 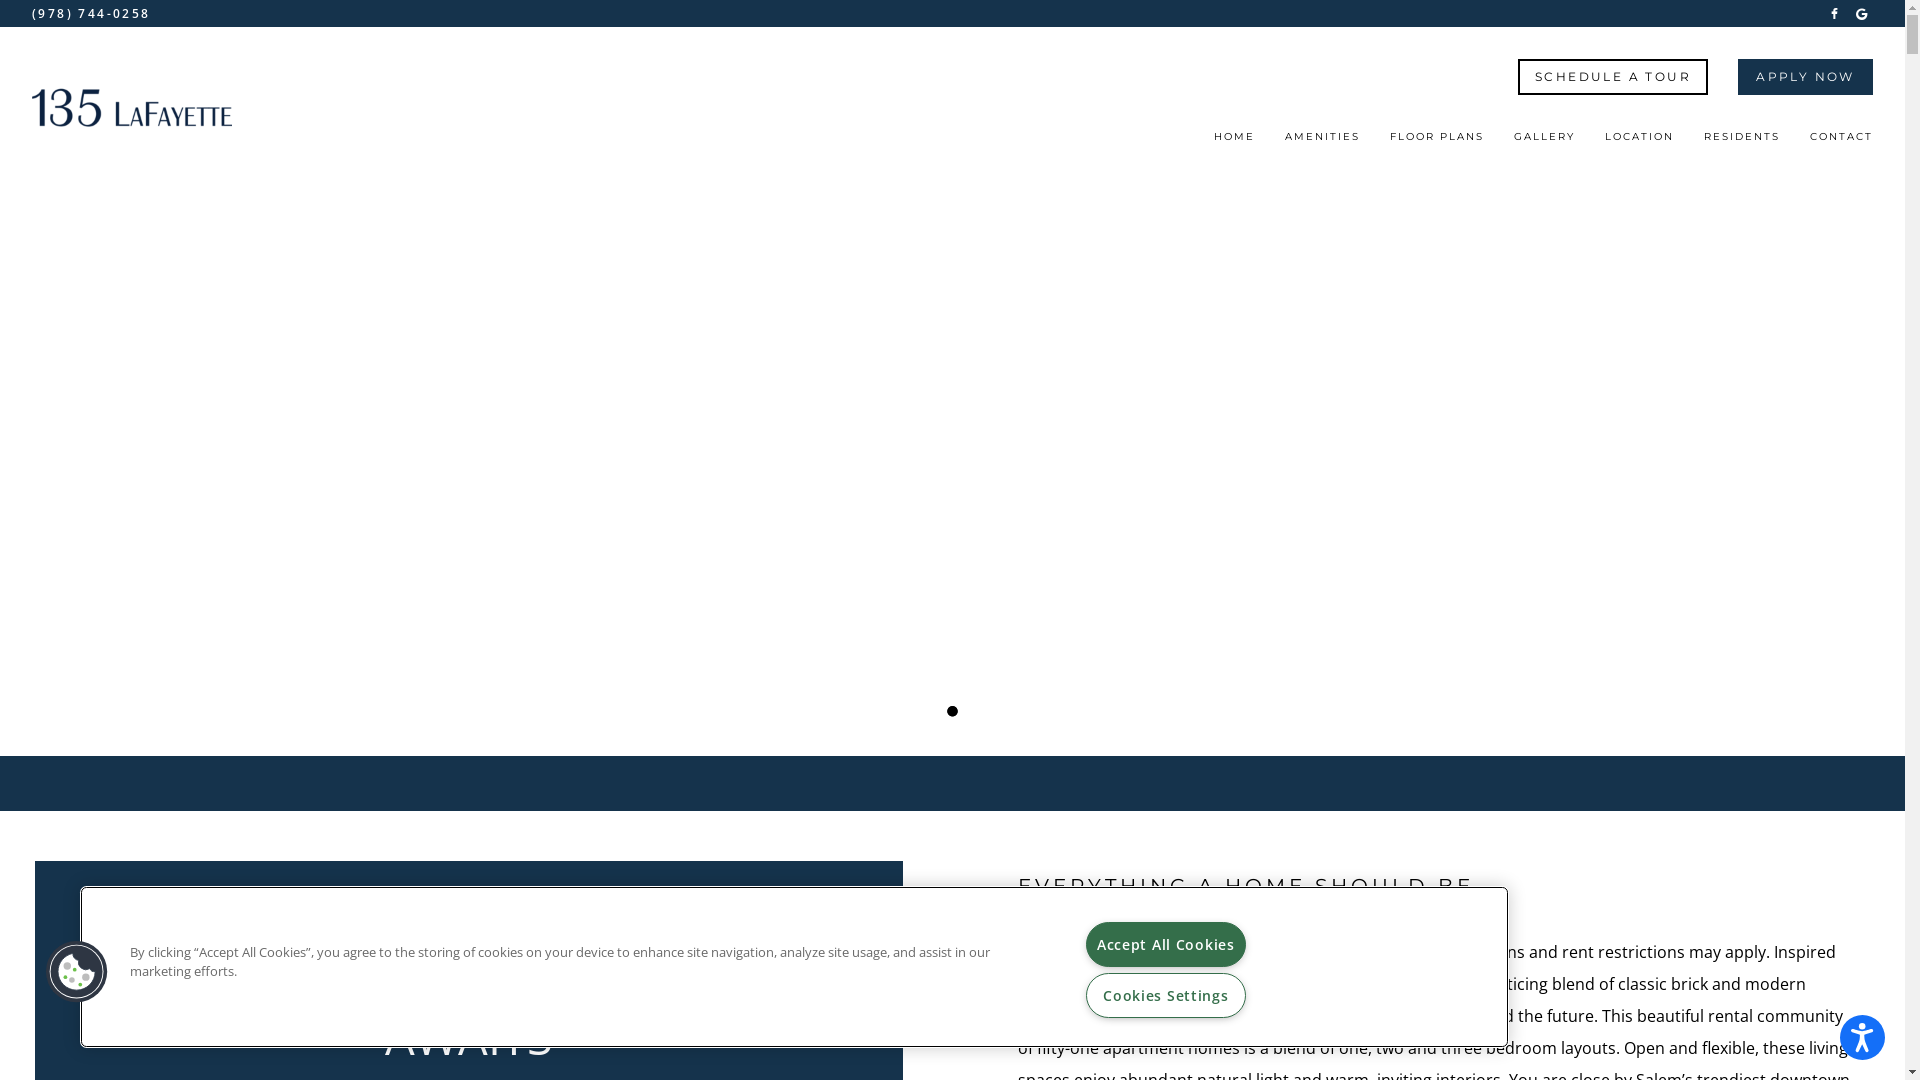 What do you see at coordinates (1234, 142) in the screenshot?
I see `HOME` at bounding box center [1234, 142].